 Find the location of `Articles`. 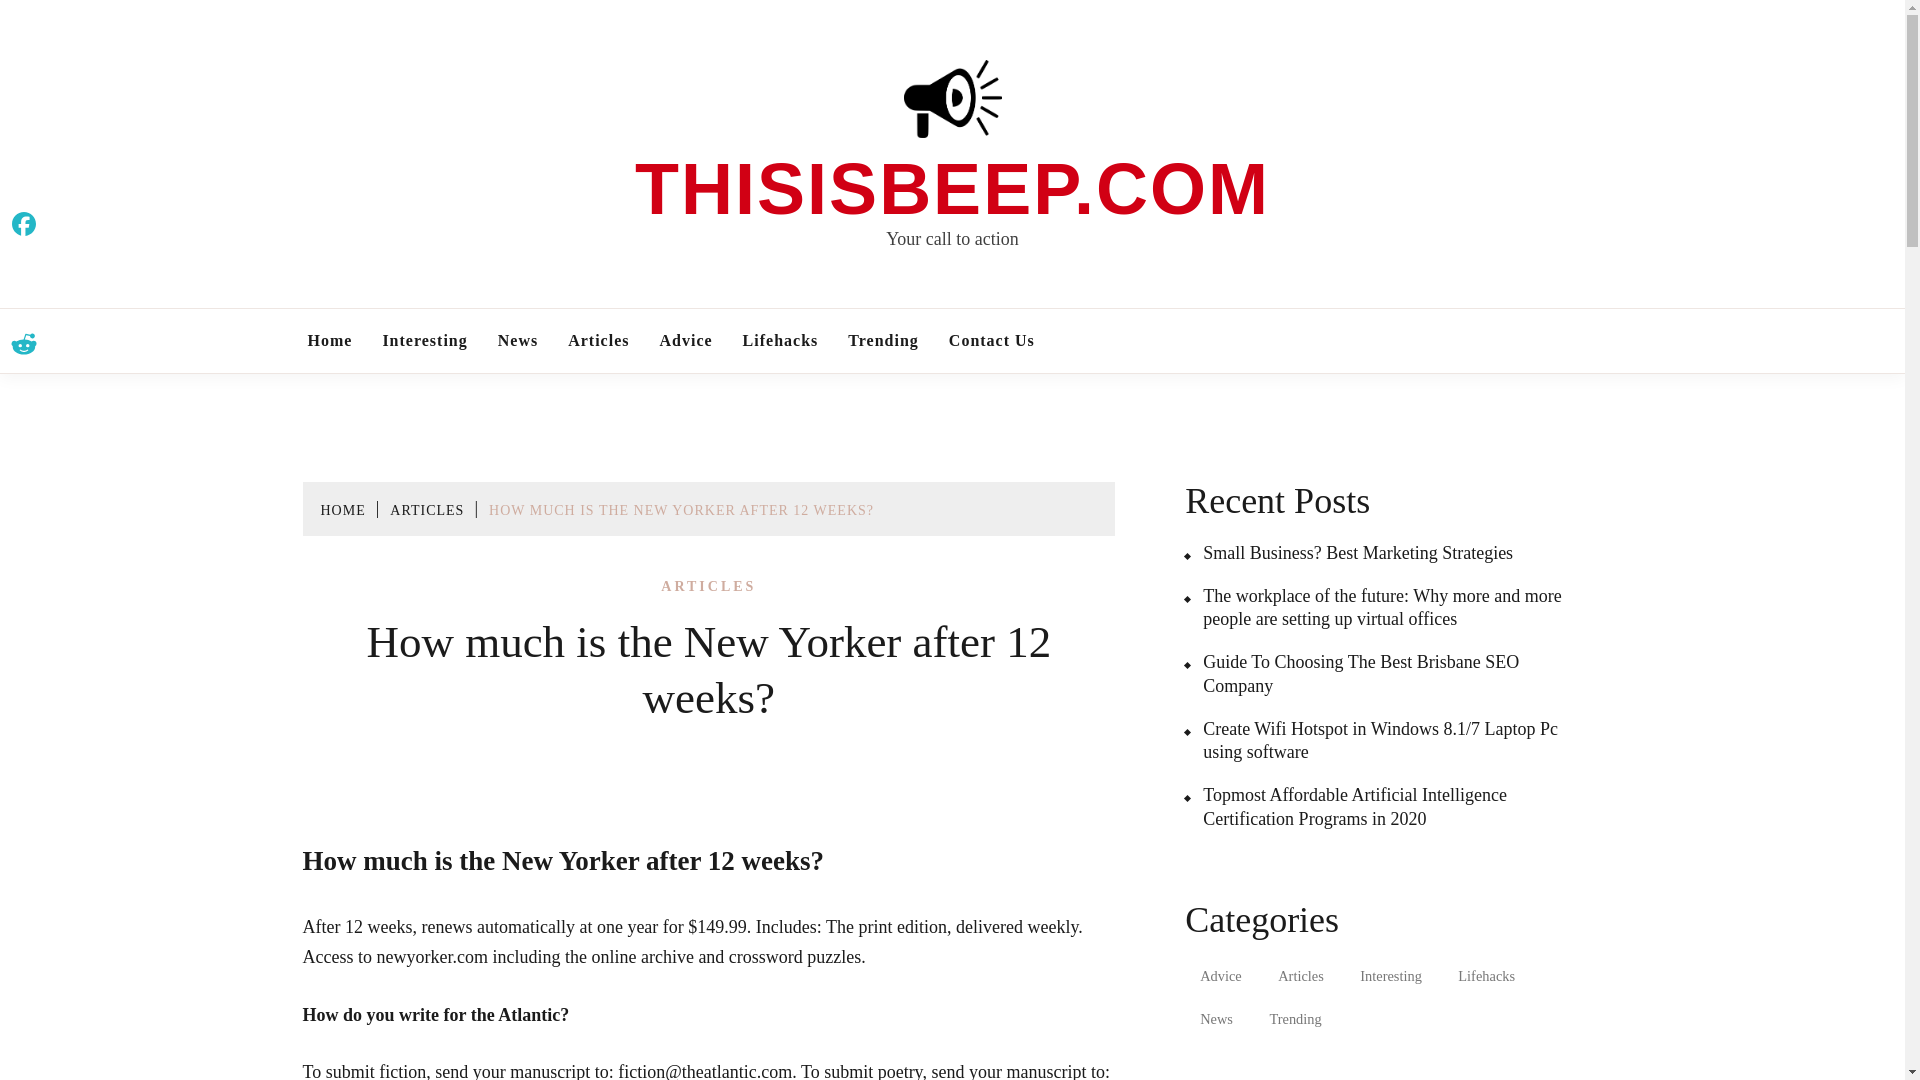

Articles is located at coordinates (598, 340).